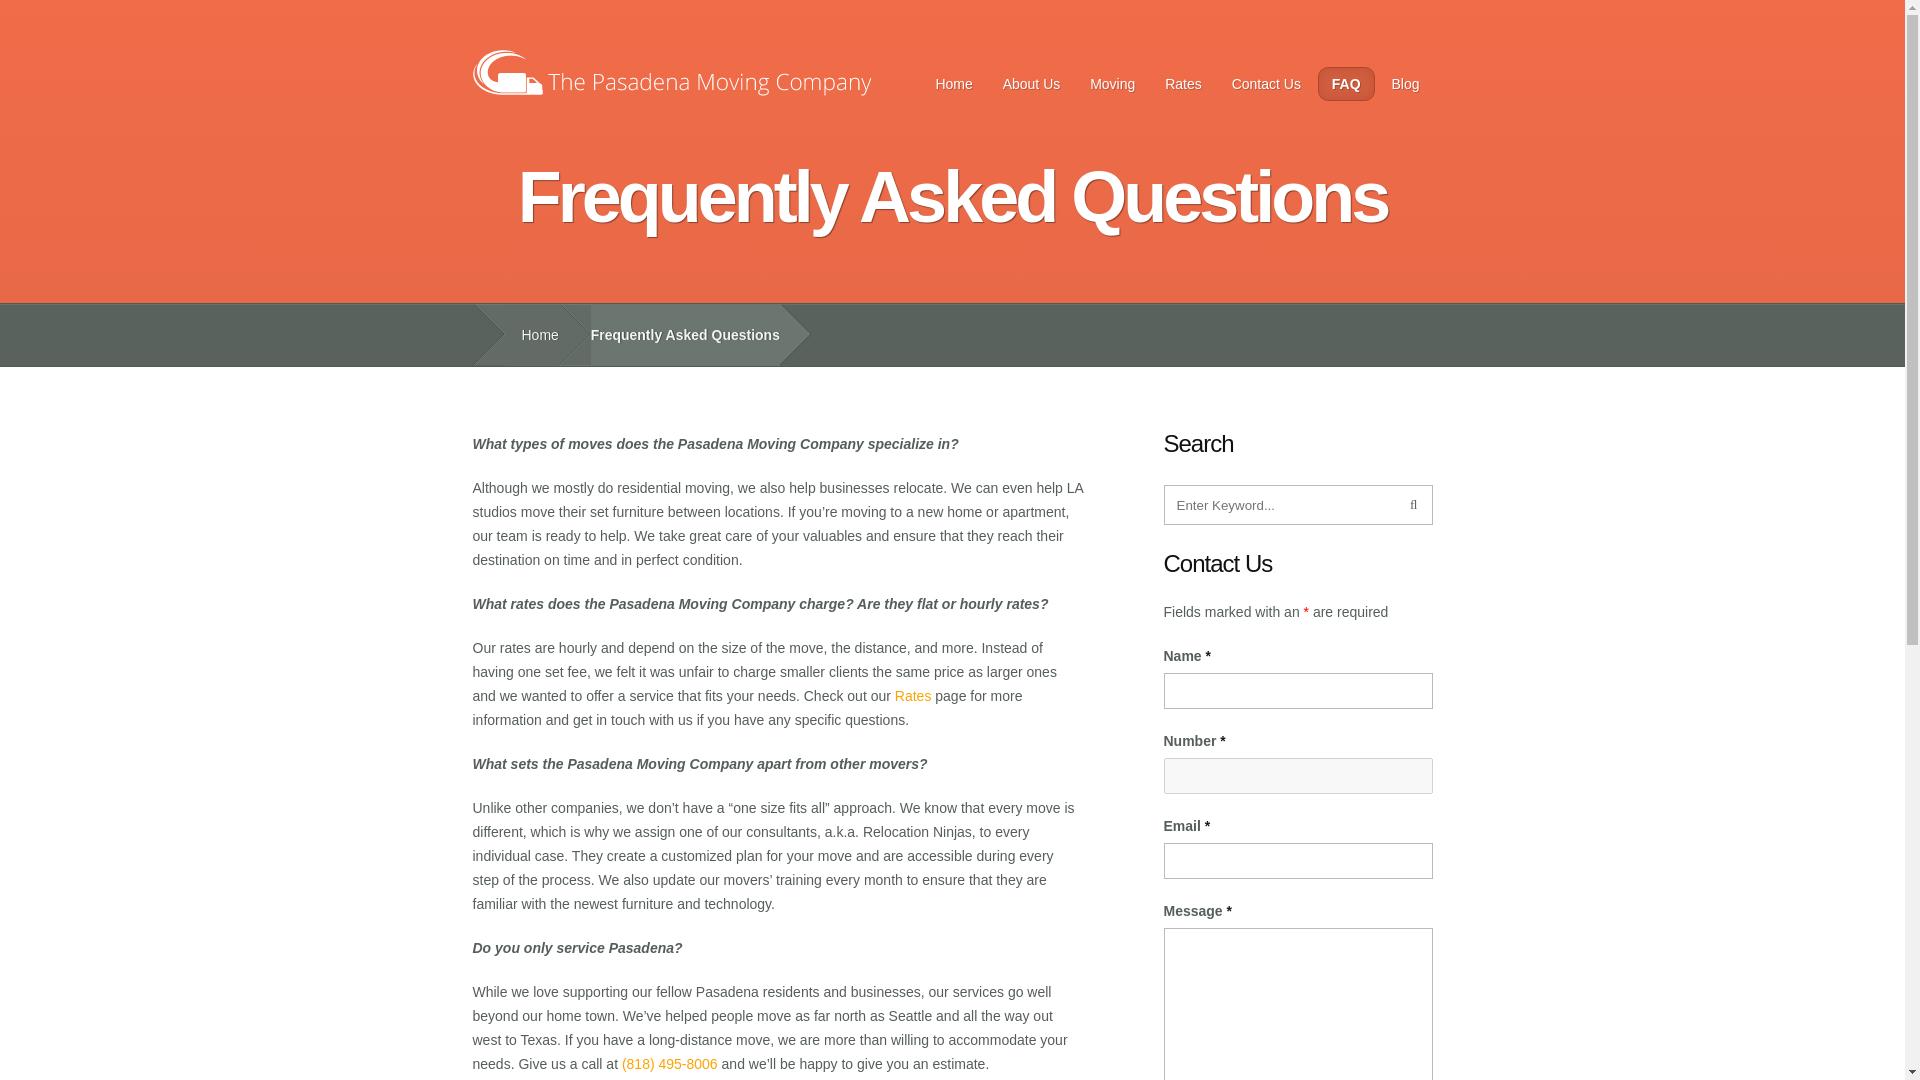 The width and height of the screenshot is (1920, 1080). Describe the element at coordinates (952, 84) in the screenshot. I see `Home` at that location.